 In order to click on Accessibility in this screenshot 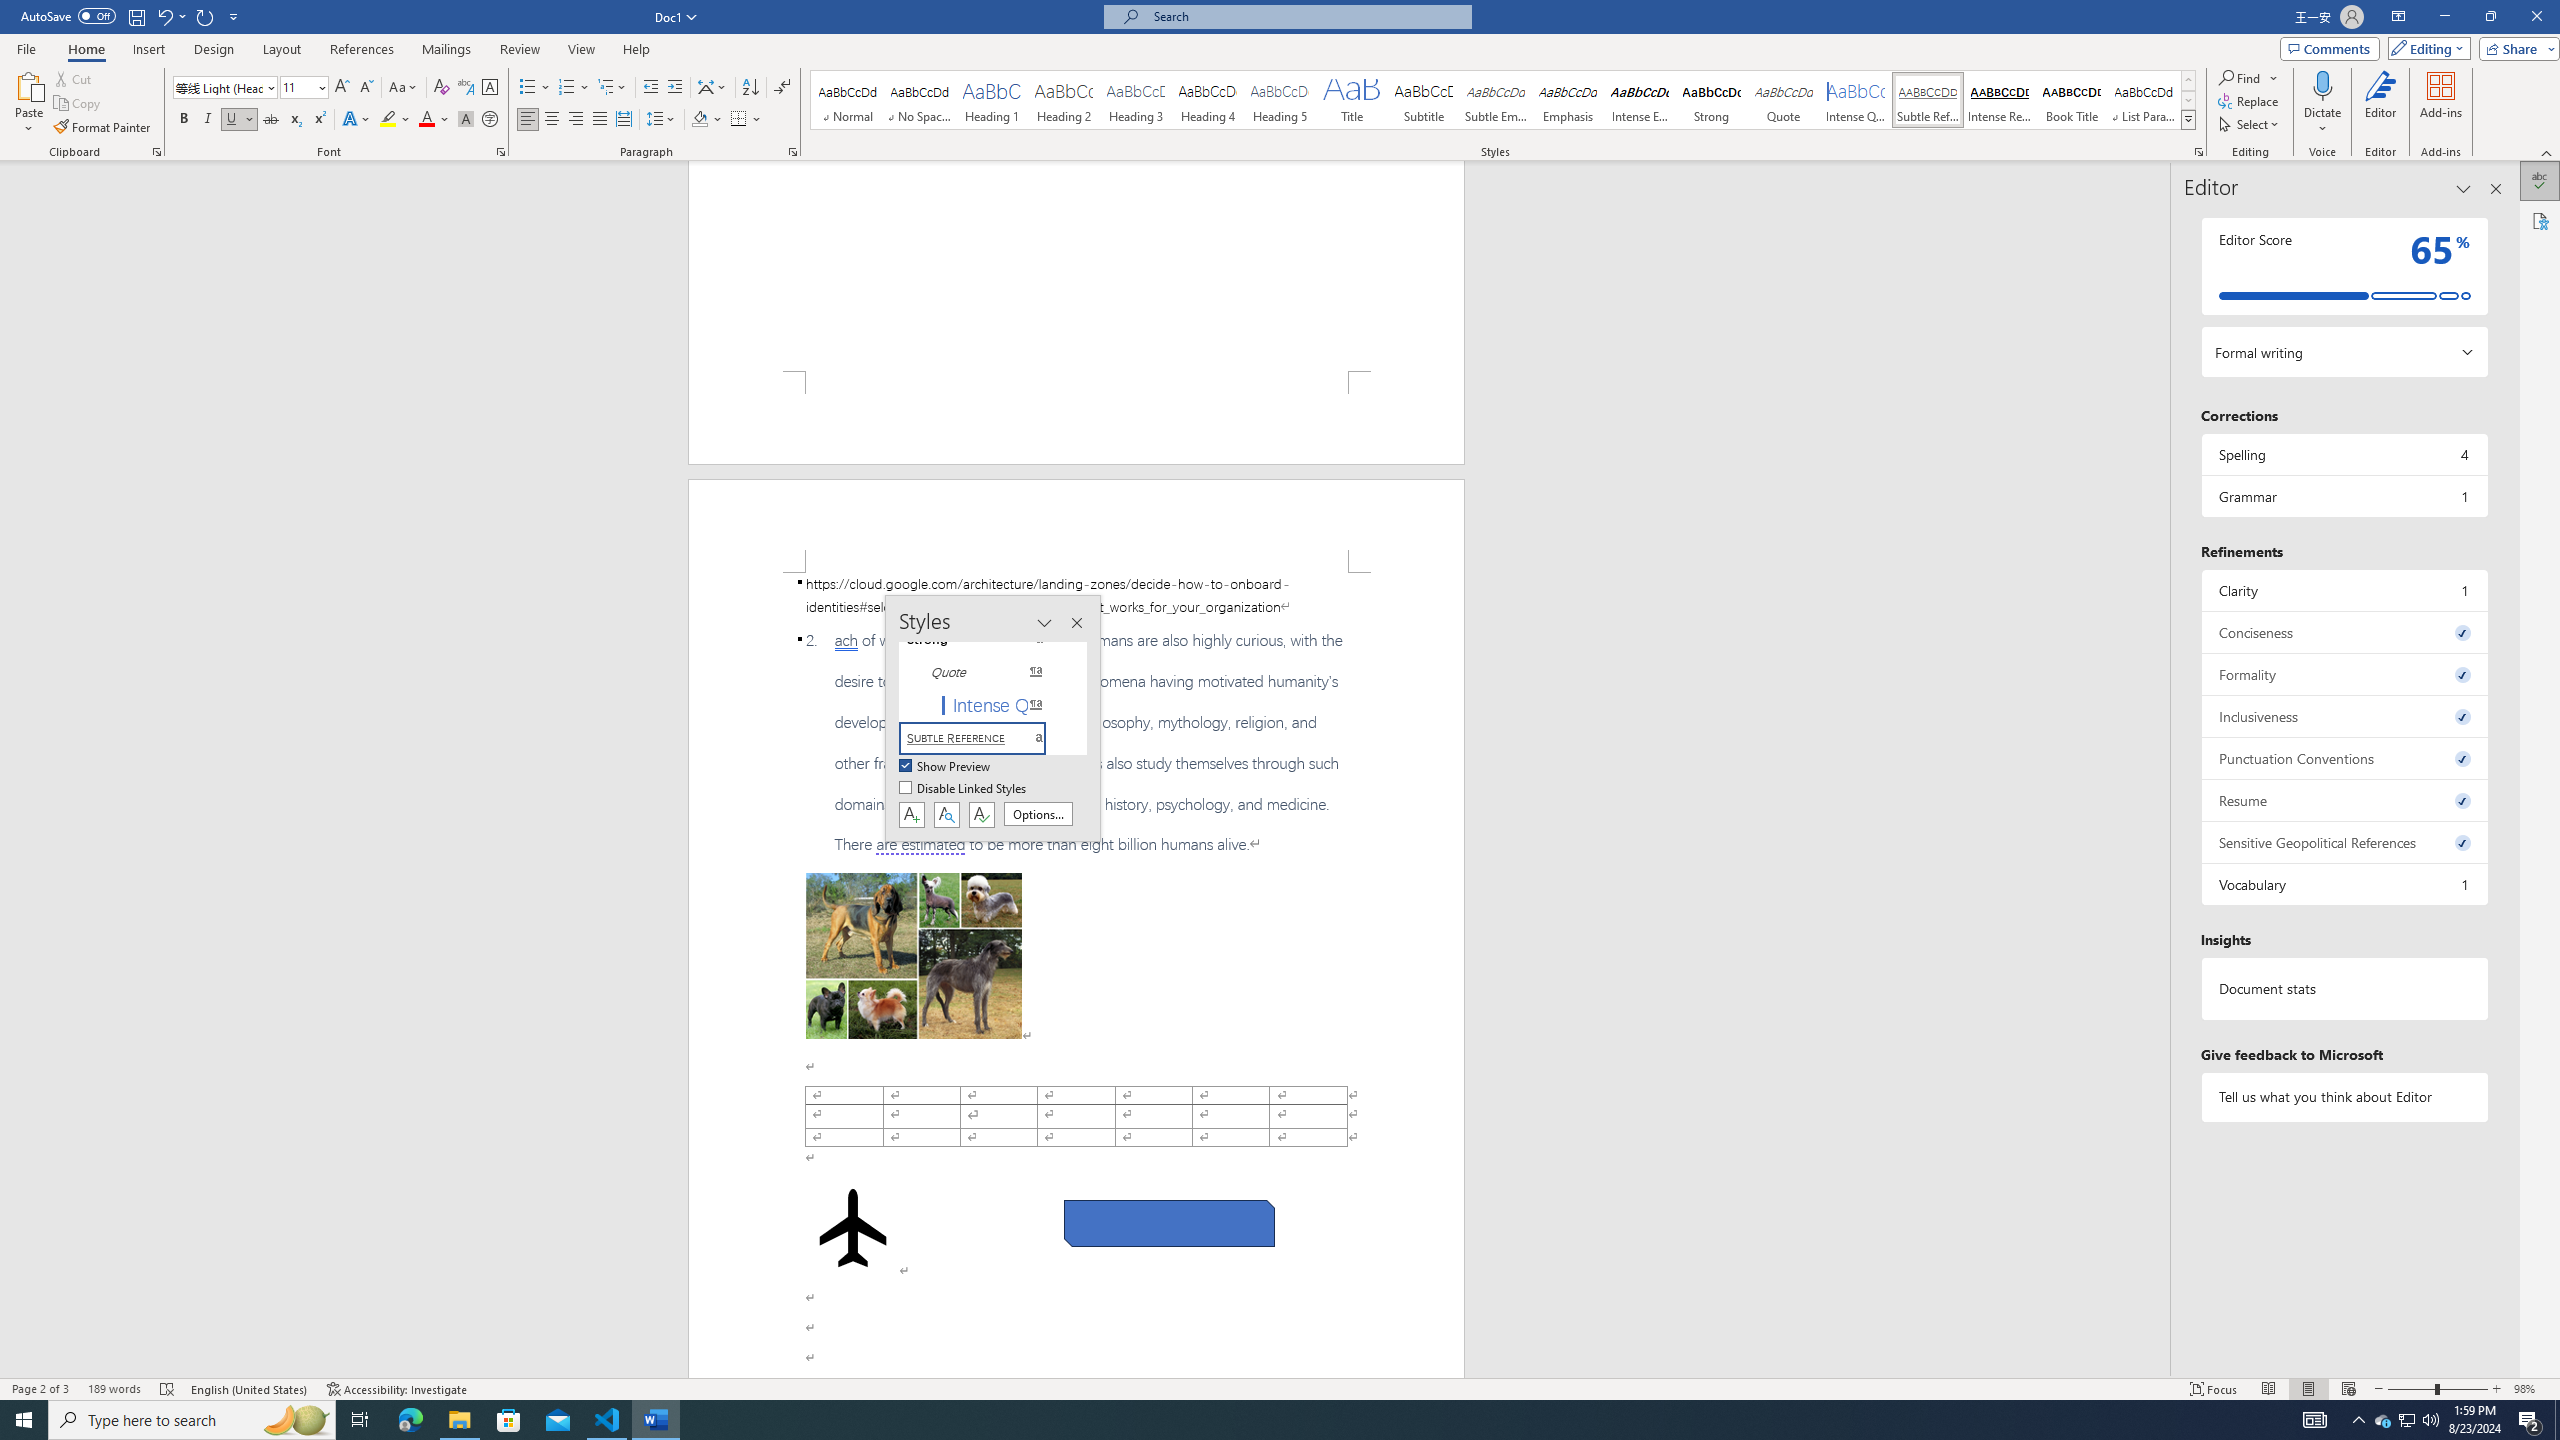, I will do `click(2540, 220)`.